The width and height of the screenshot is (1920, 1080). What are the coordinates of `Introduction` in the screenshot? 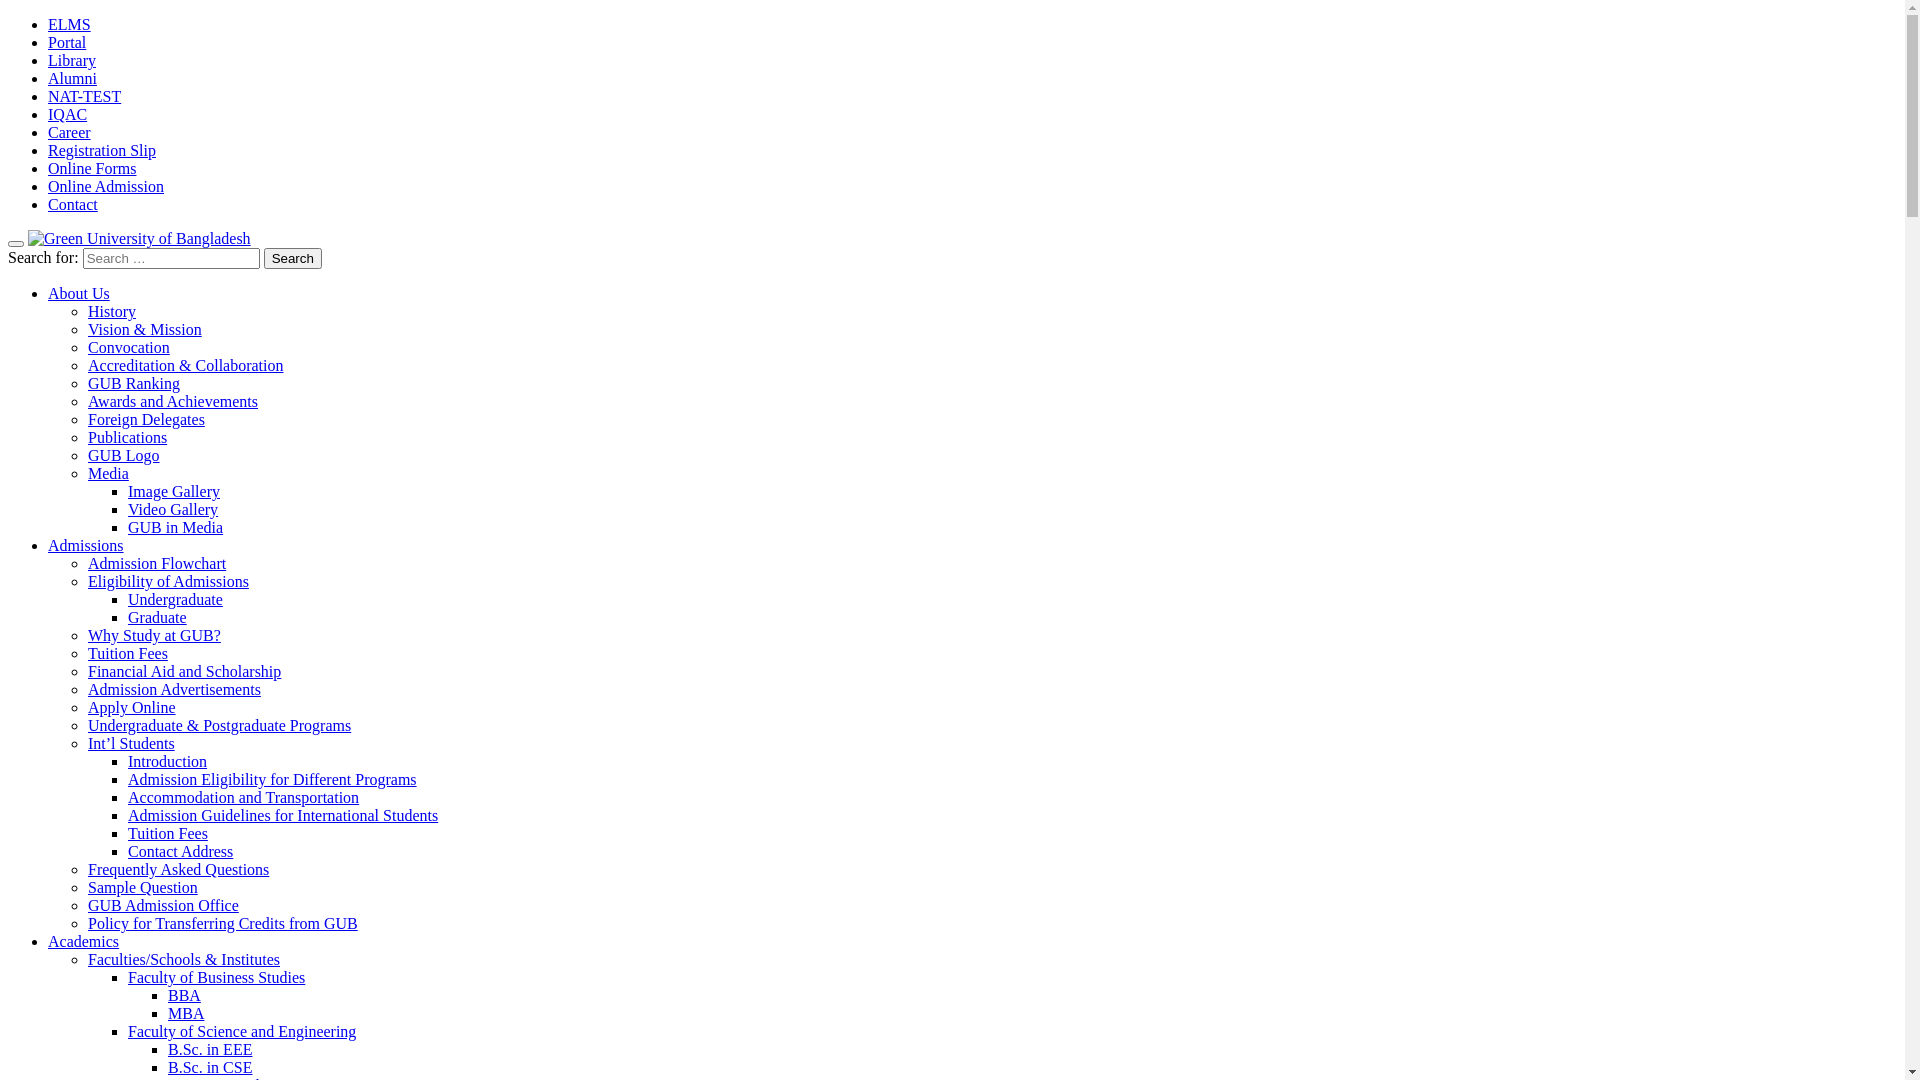 It's located at (168, 761).